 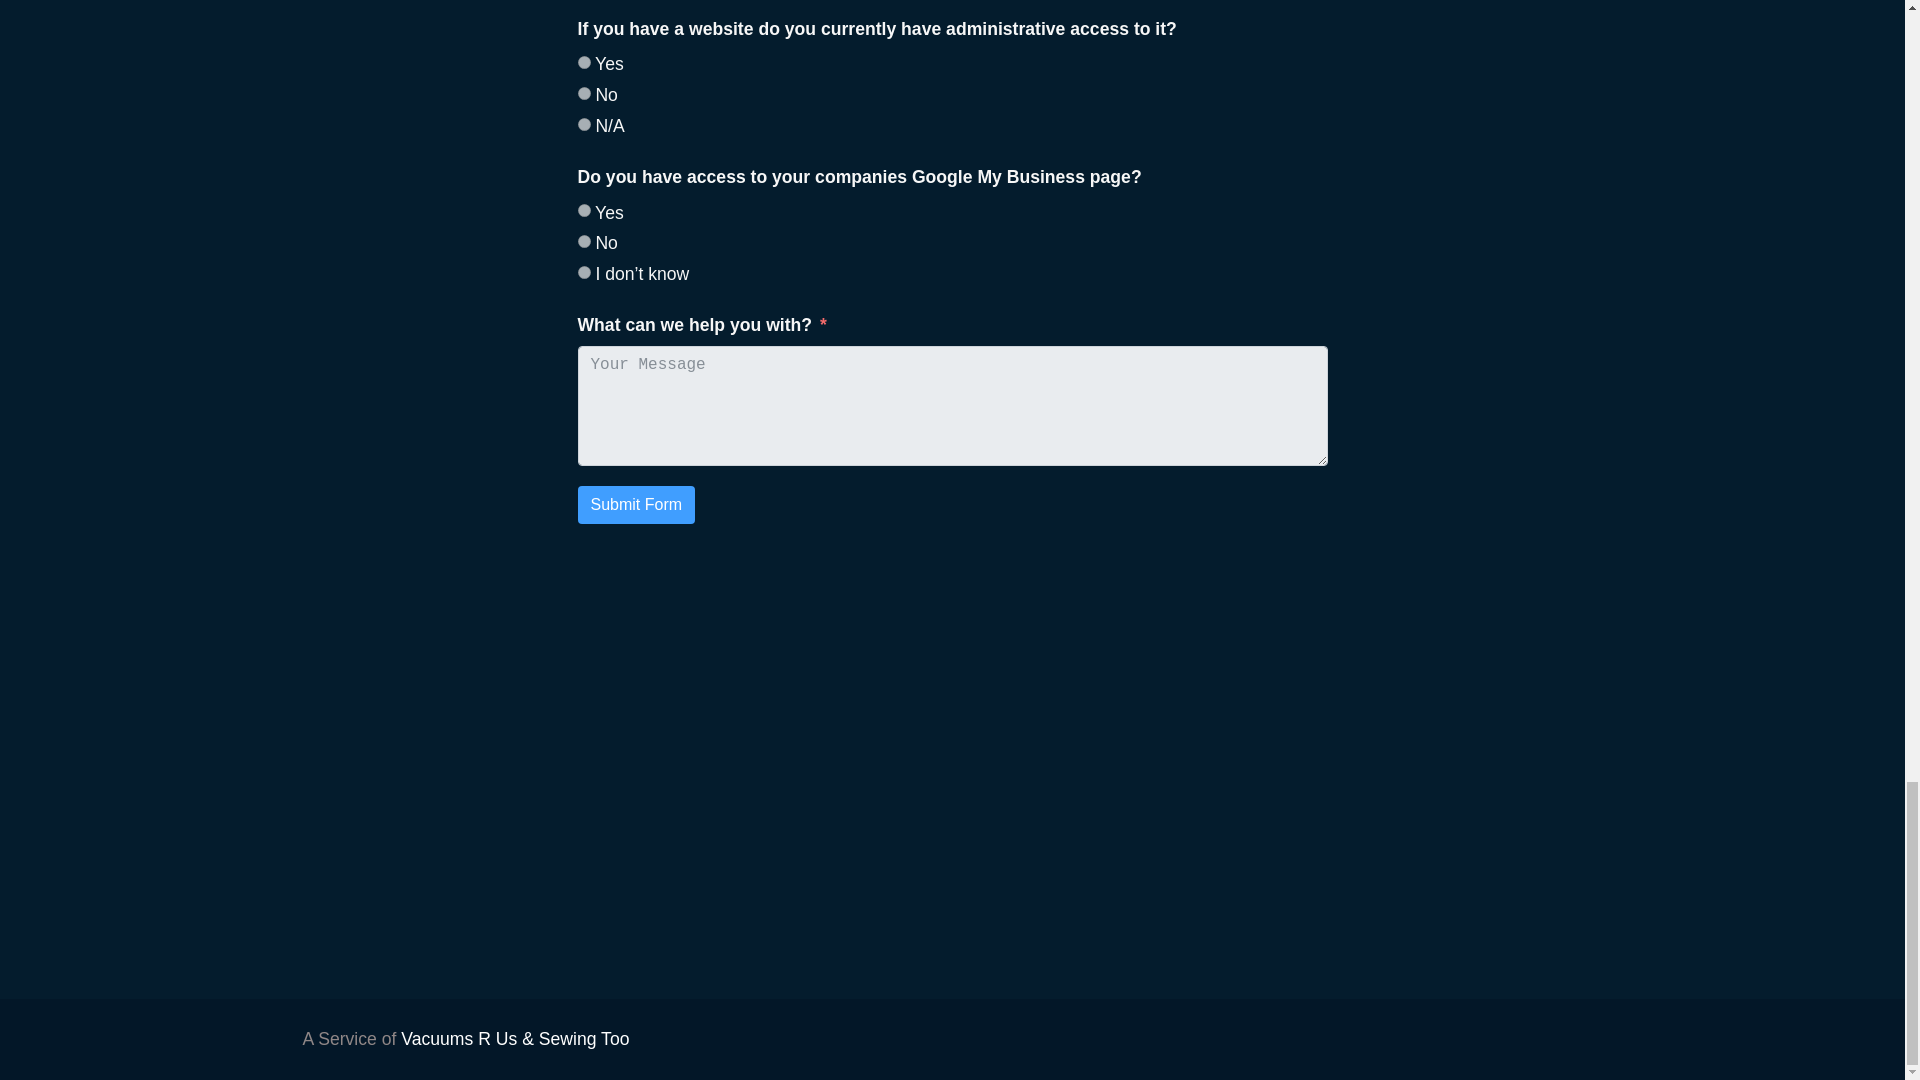 What do you see at coordinates (584, 94) in the screenshot?
I see `no` at bounding box center [584, 94].